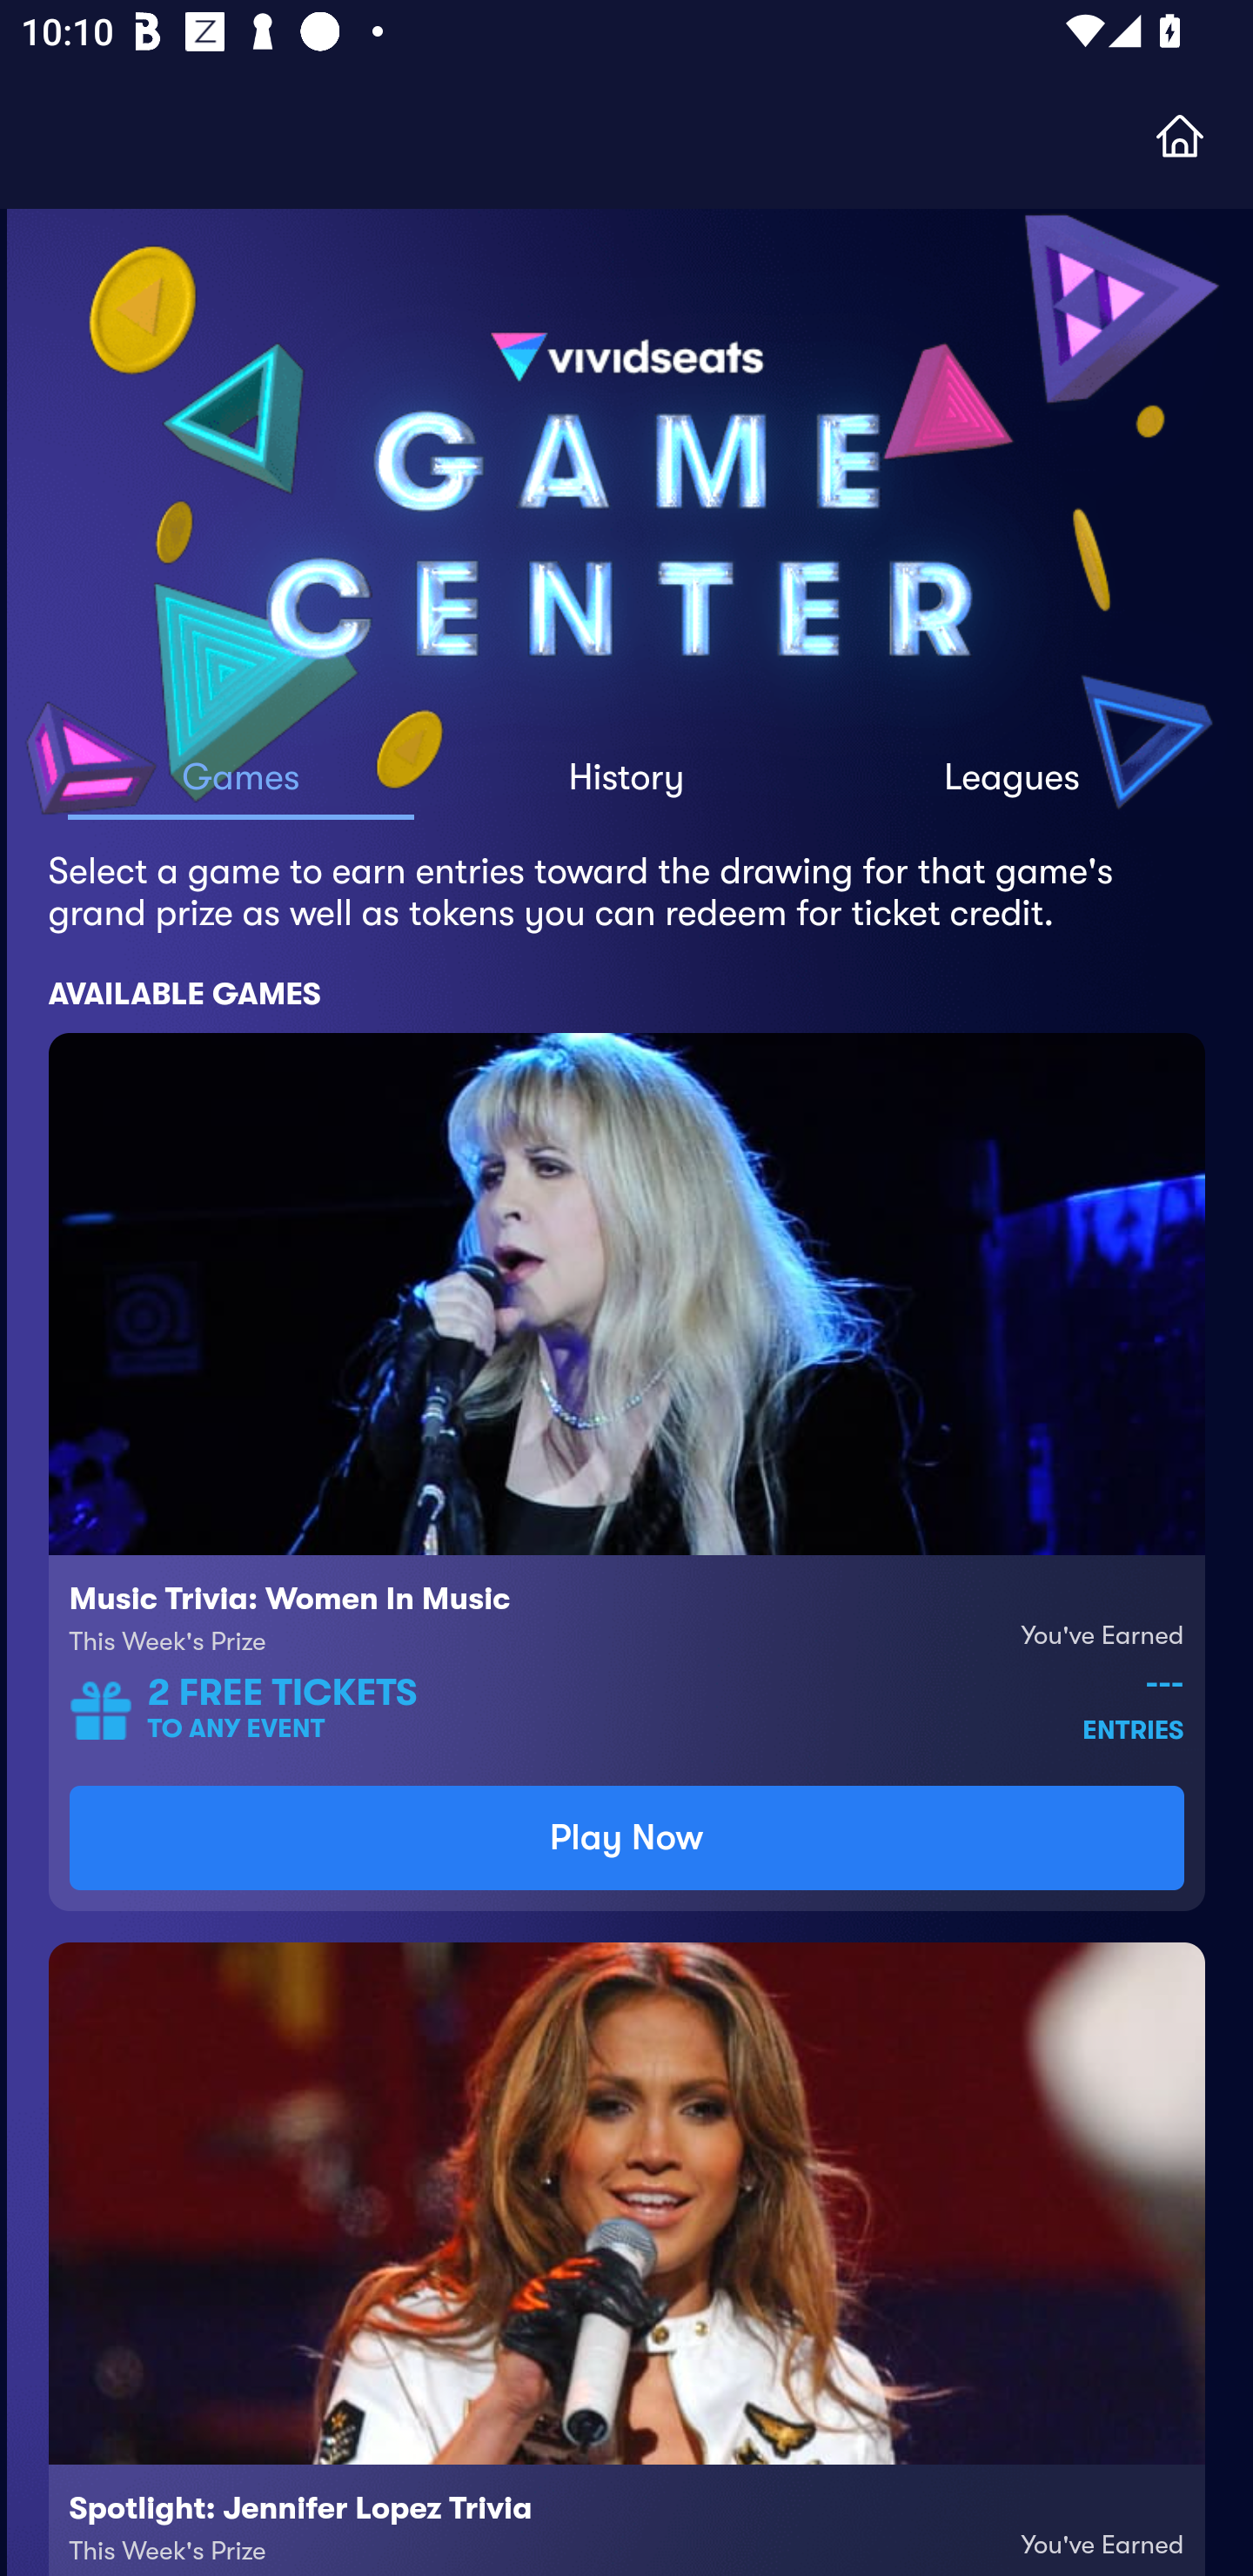  Describe the element at coordinates (1011, 788) in the screenshot. I see `Leagues` at that location.